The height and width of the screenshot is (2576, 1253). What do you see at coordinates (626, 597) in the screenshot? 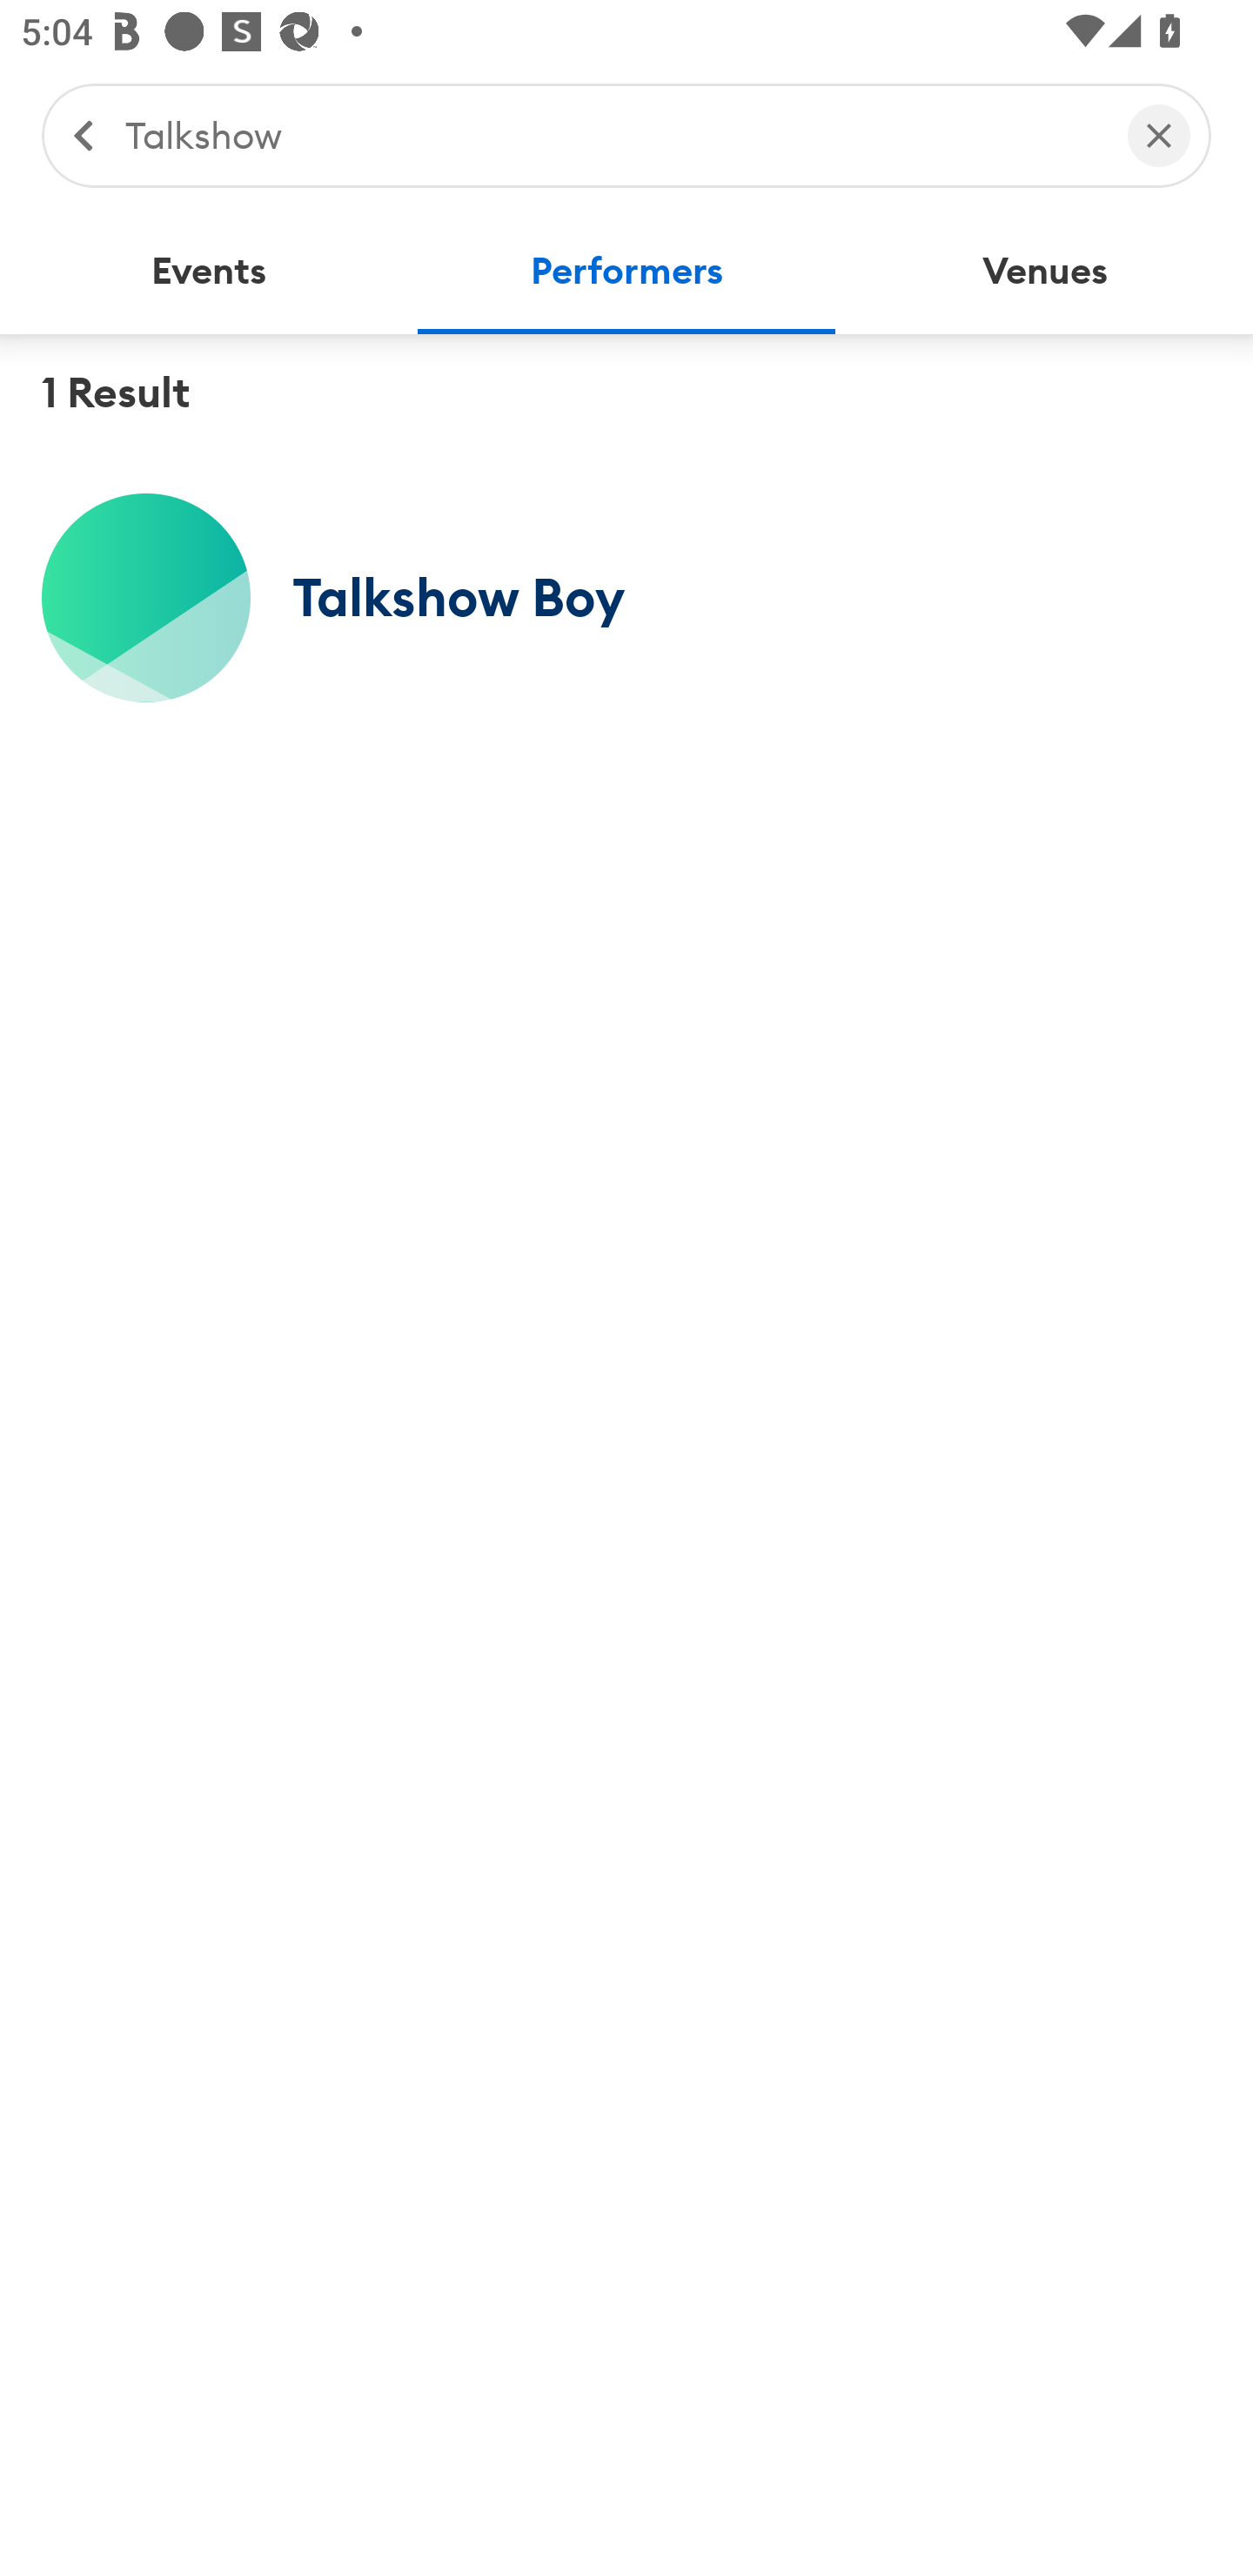
I see `Talkshow Boy` at bounding box center [626, 597].